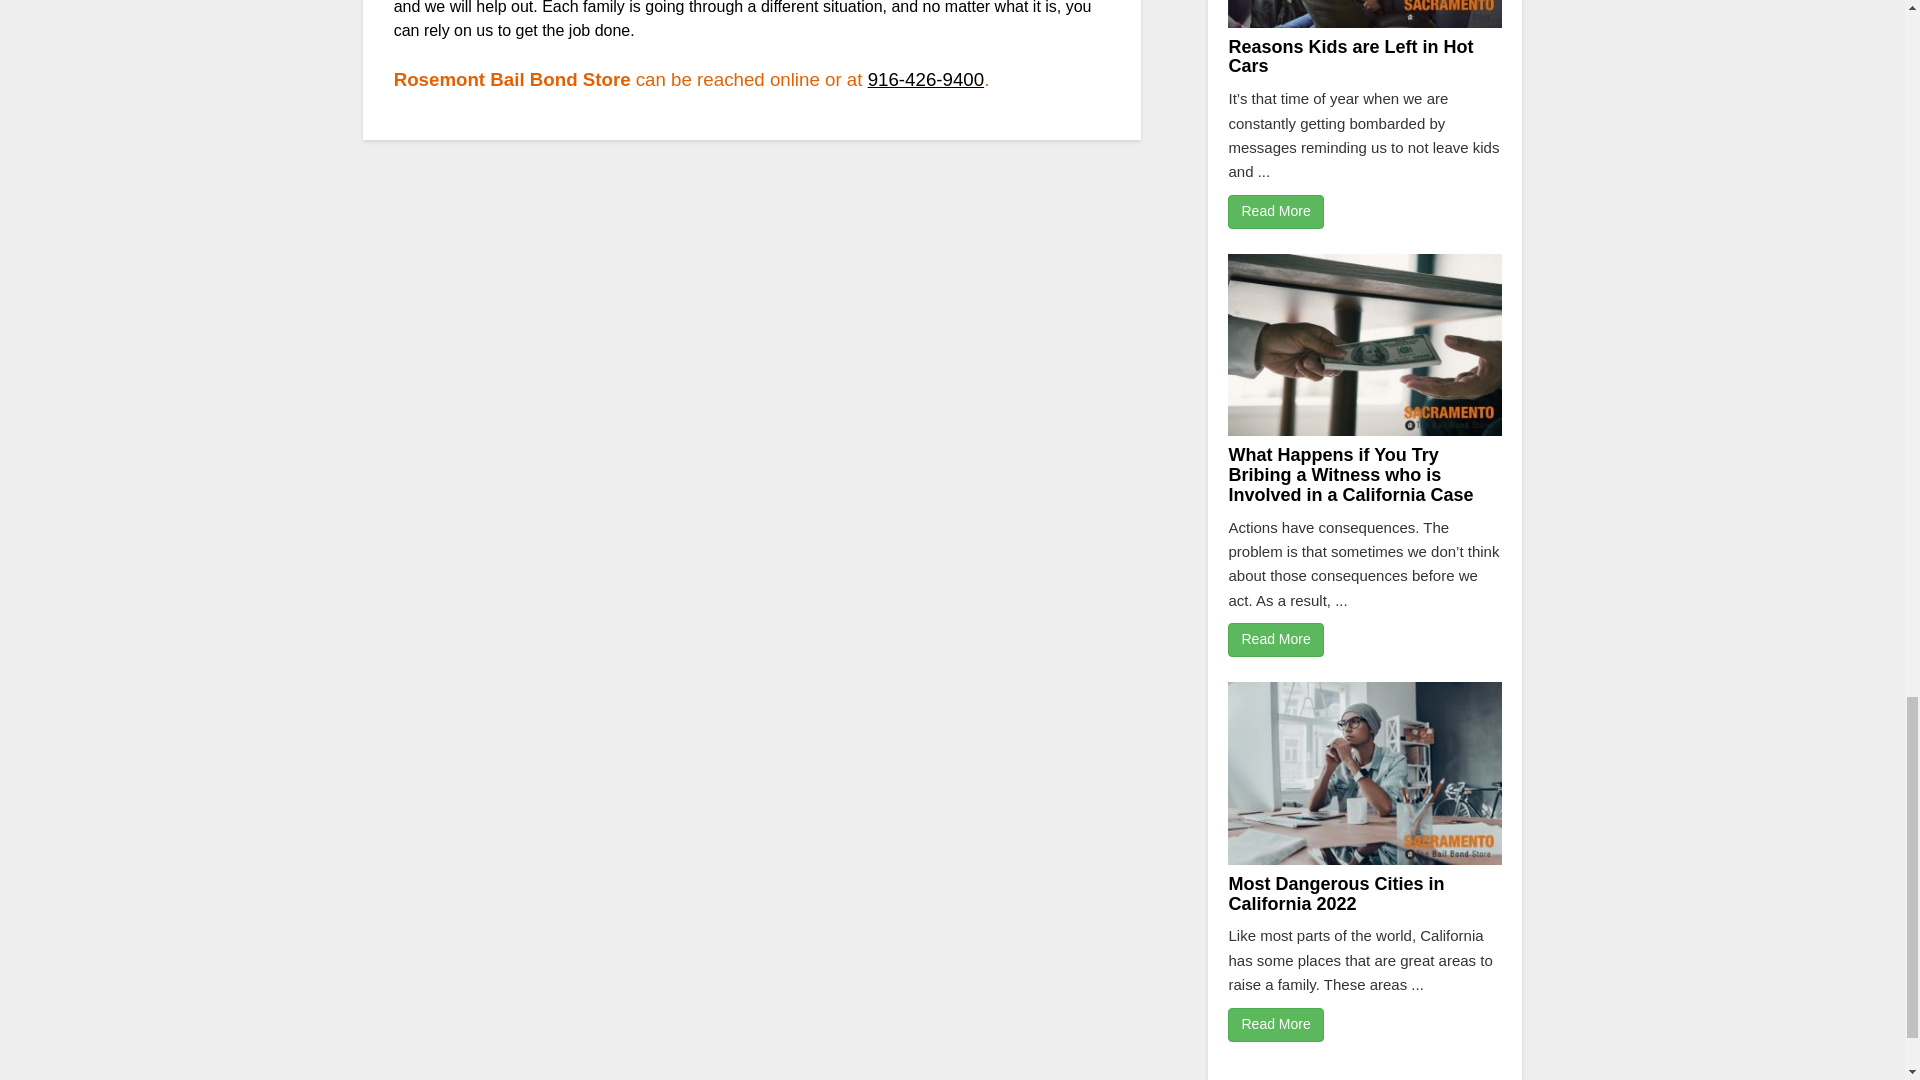  Describe the element at coordinates (1275, 640) in the screenshot. I see `Read More` at that location.